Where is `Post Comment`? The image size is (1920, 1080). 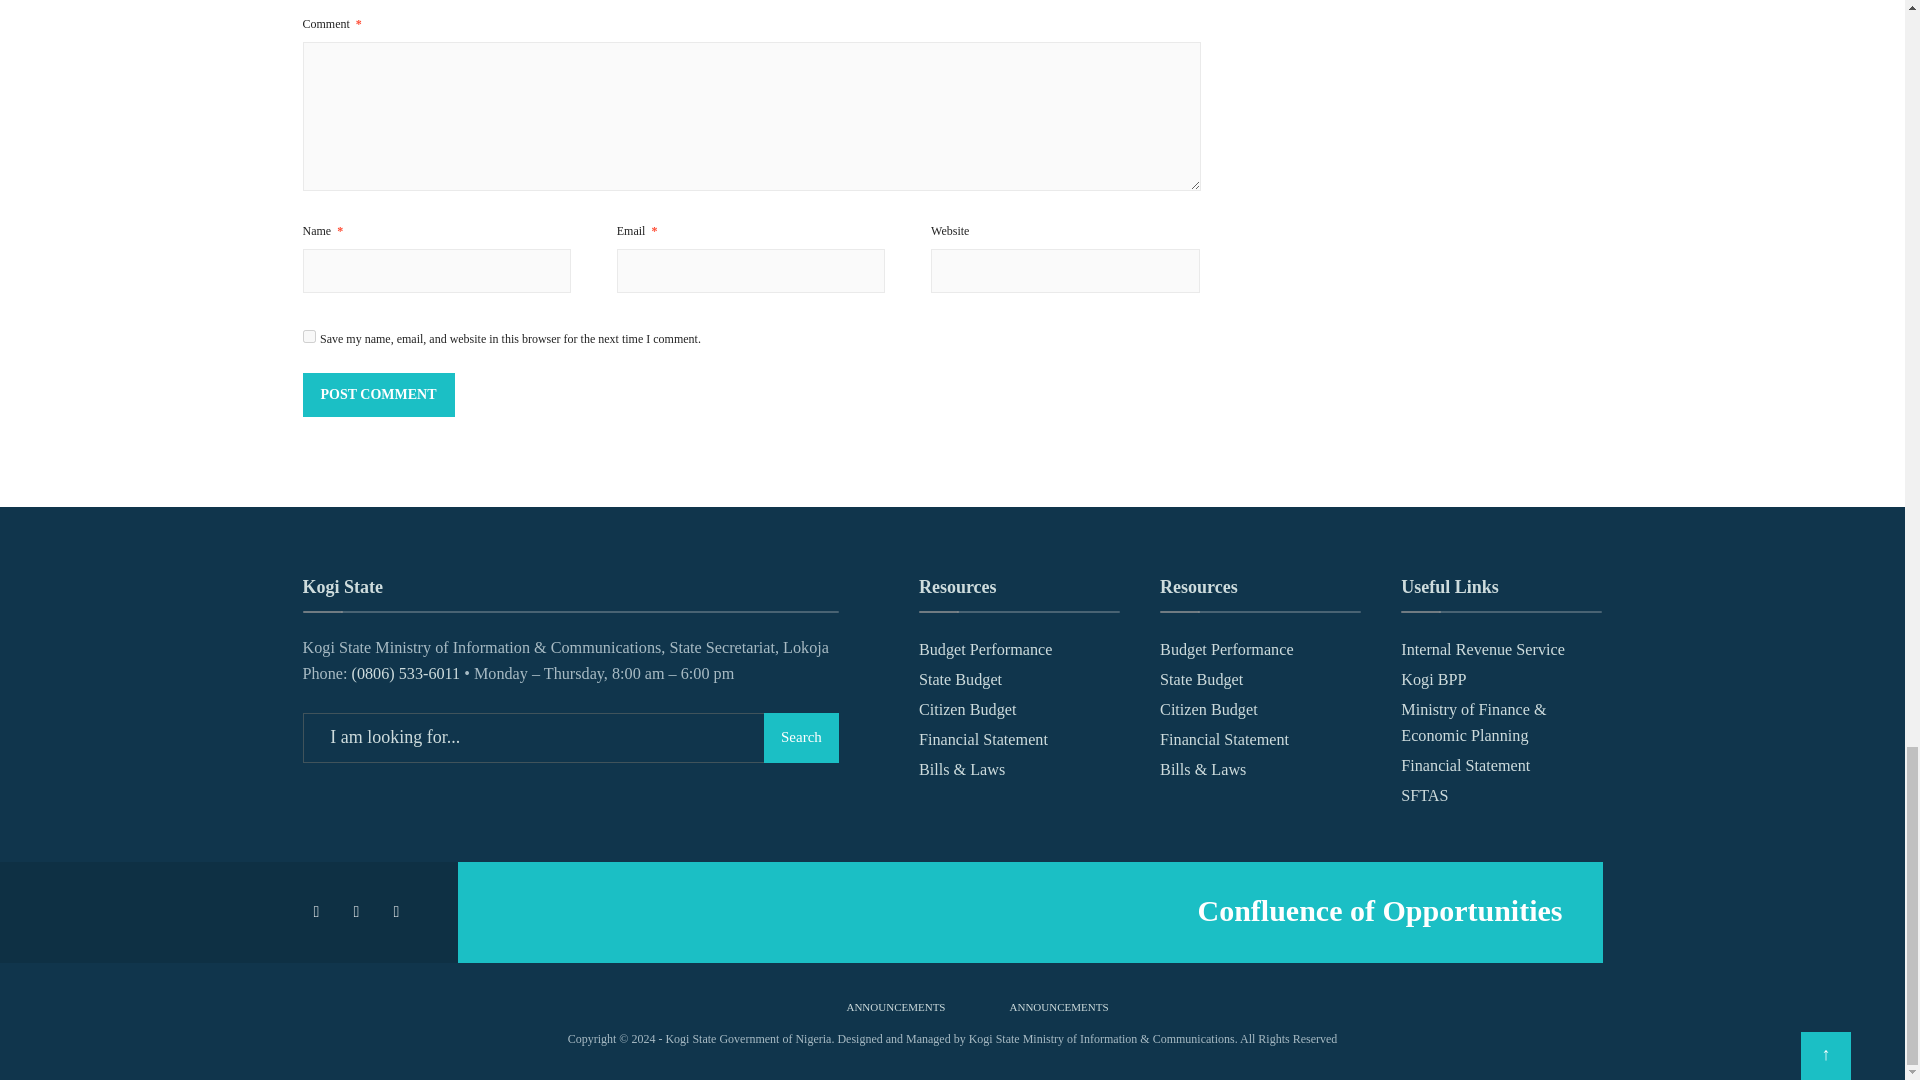 Post Comment is located at coordinates (377, 394).